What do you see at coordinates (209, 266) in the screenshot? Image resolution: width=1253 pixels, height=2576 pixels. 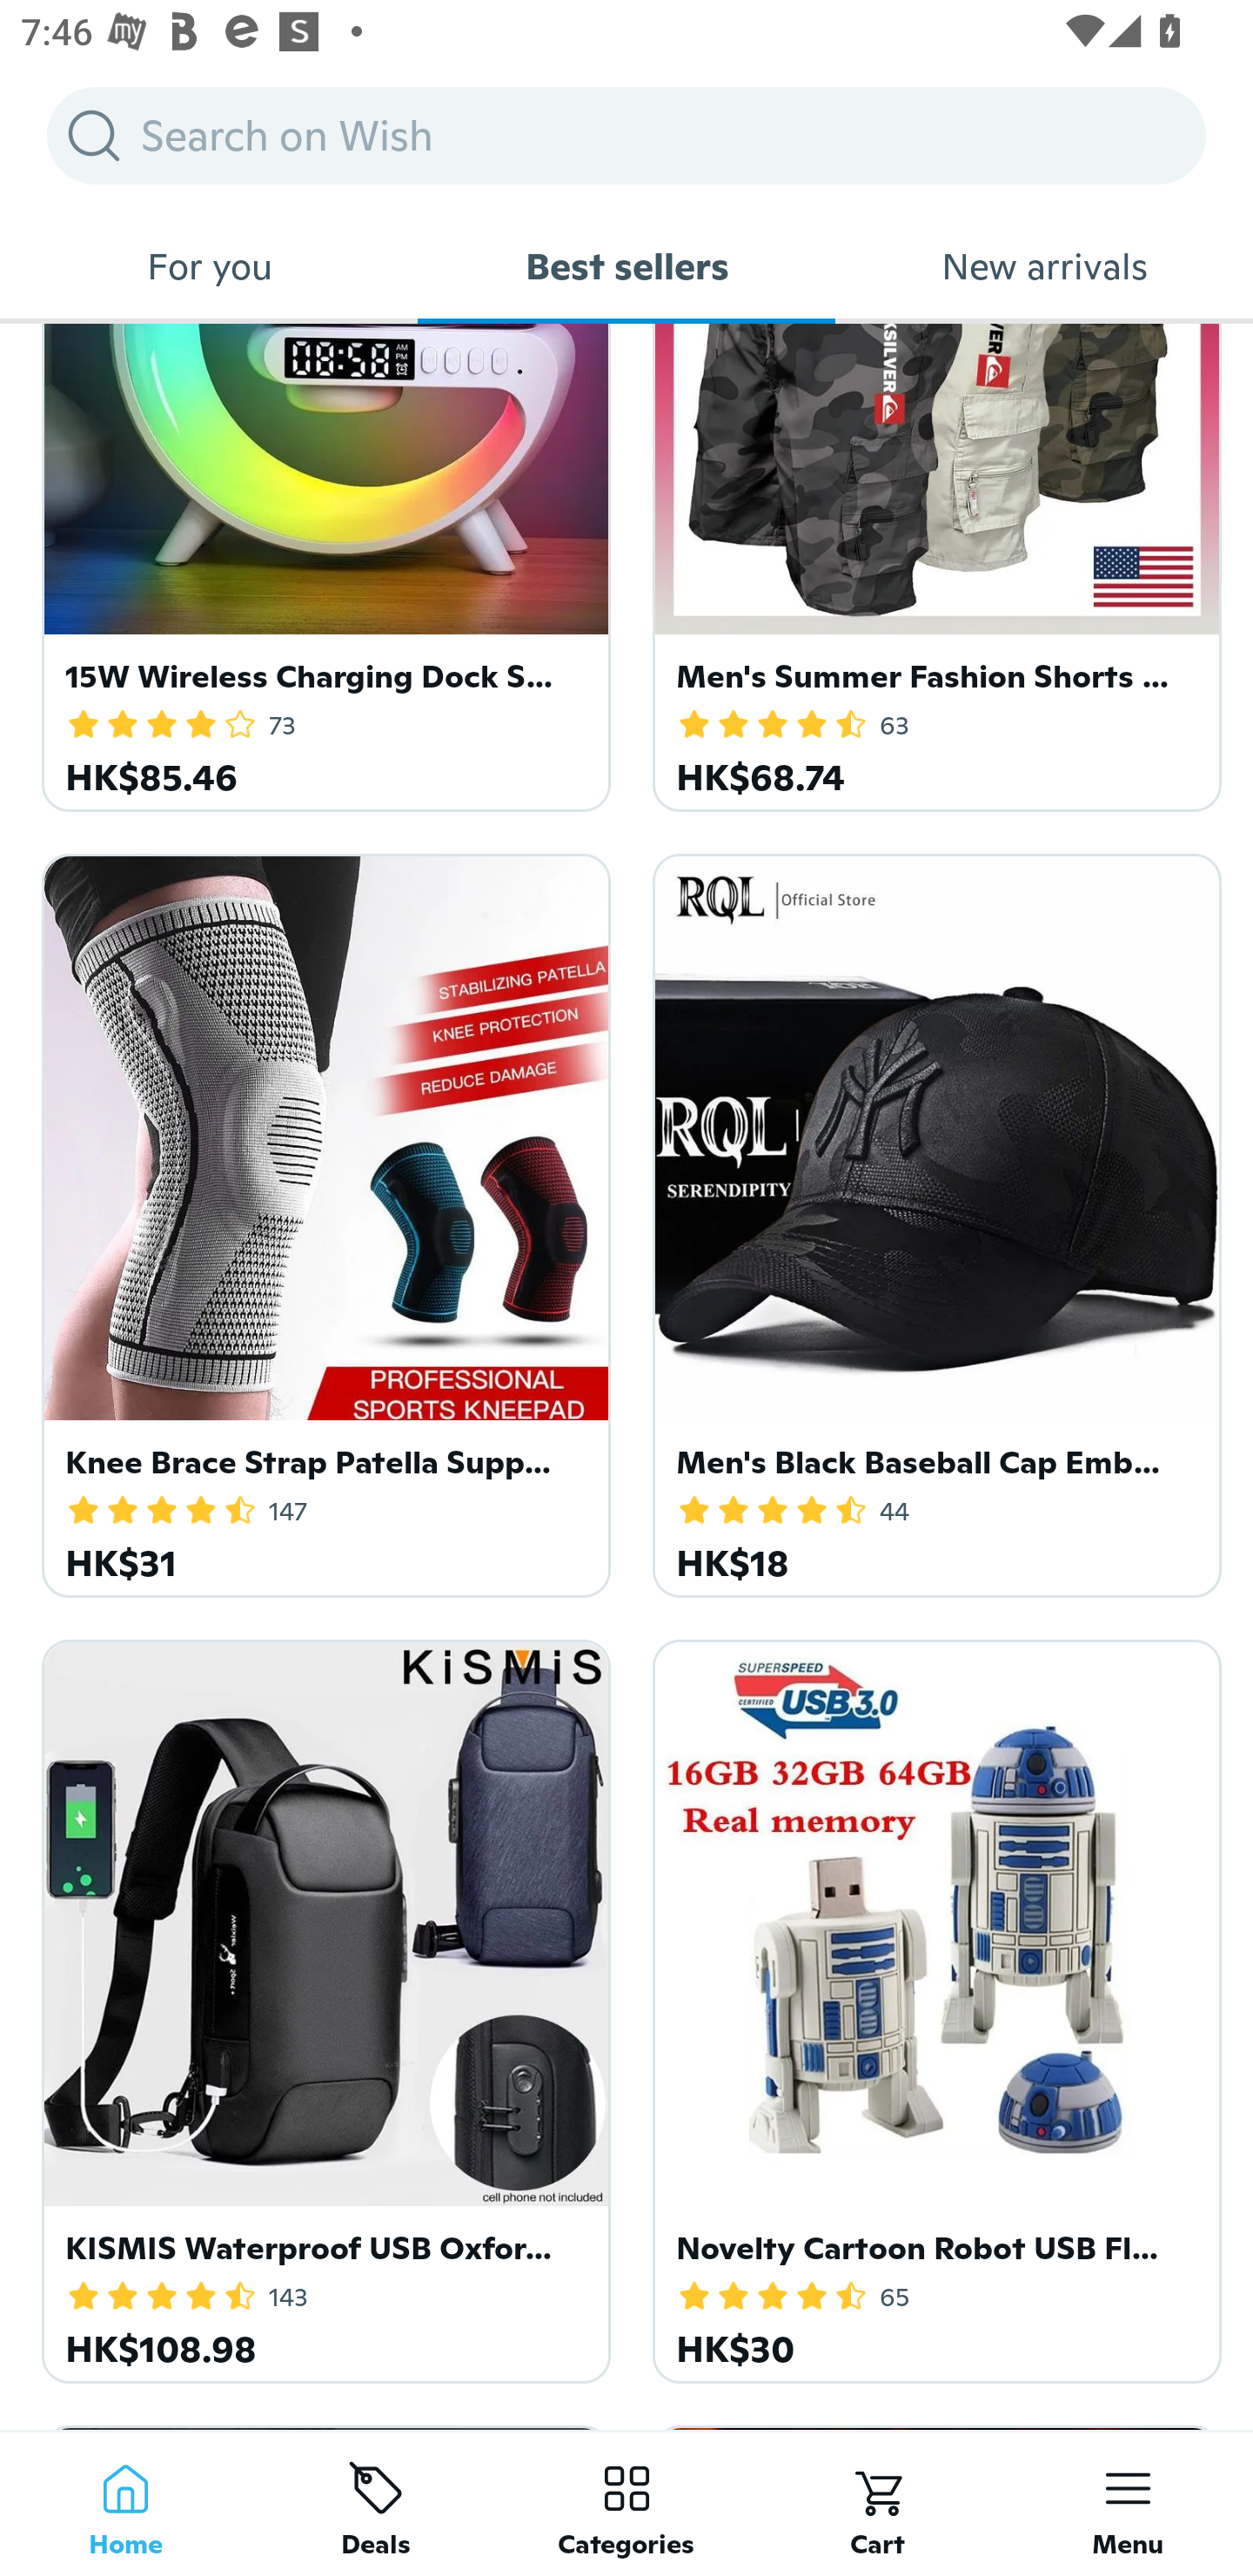 I see `For you` at bounding box center [209, 266].